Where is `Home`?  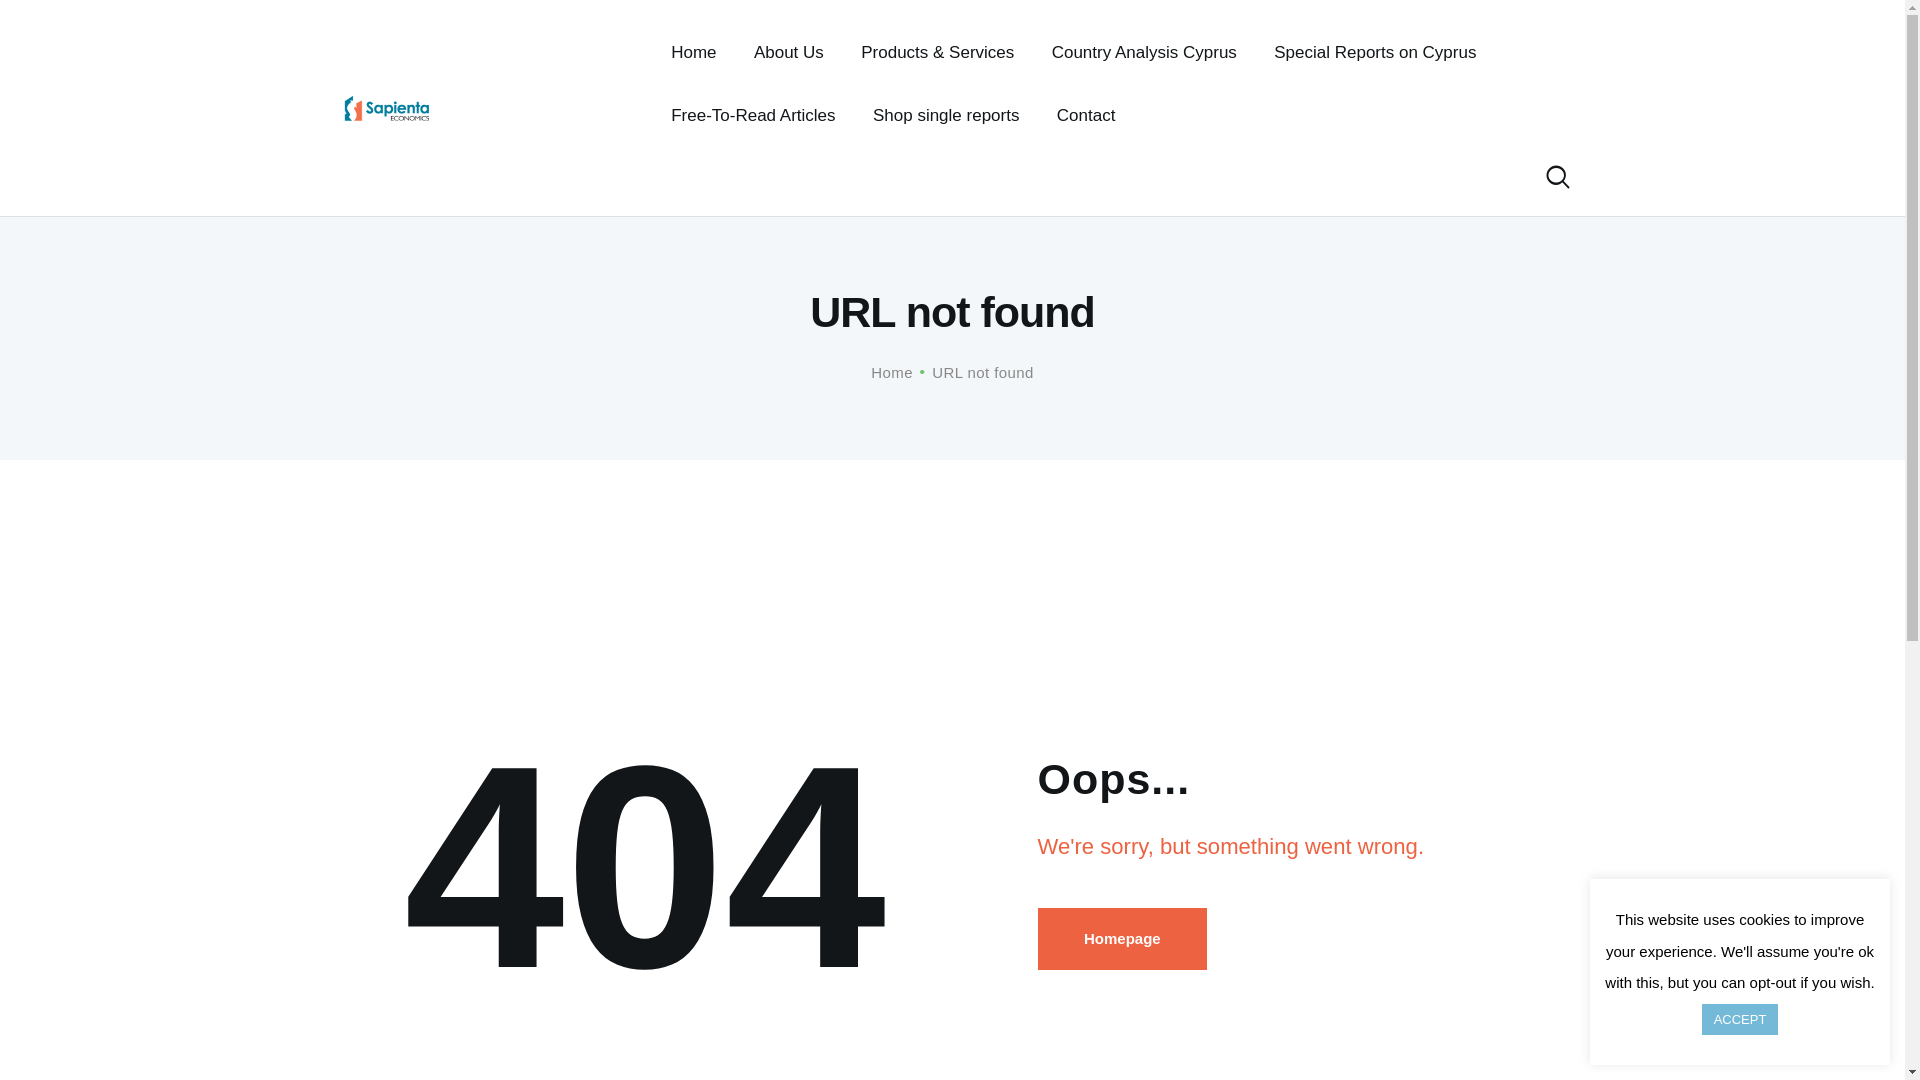
Home is located at coordinates (892, 372).